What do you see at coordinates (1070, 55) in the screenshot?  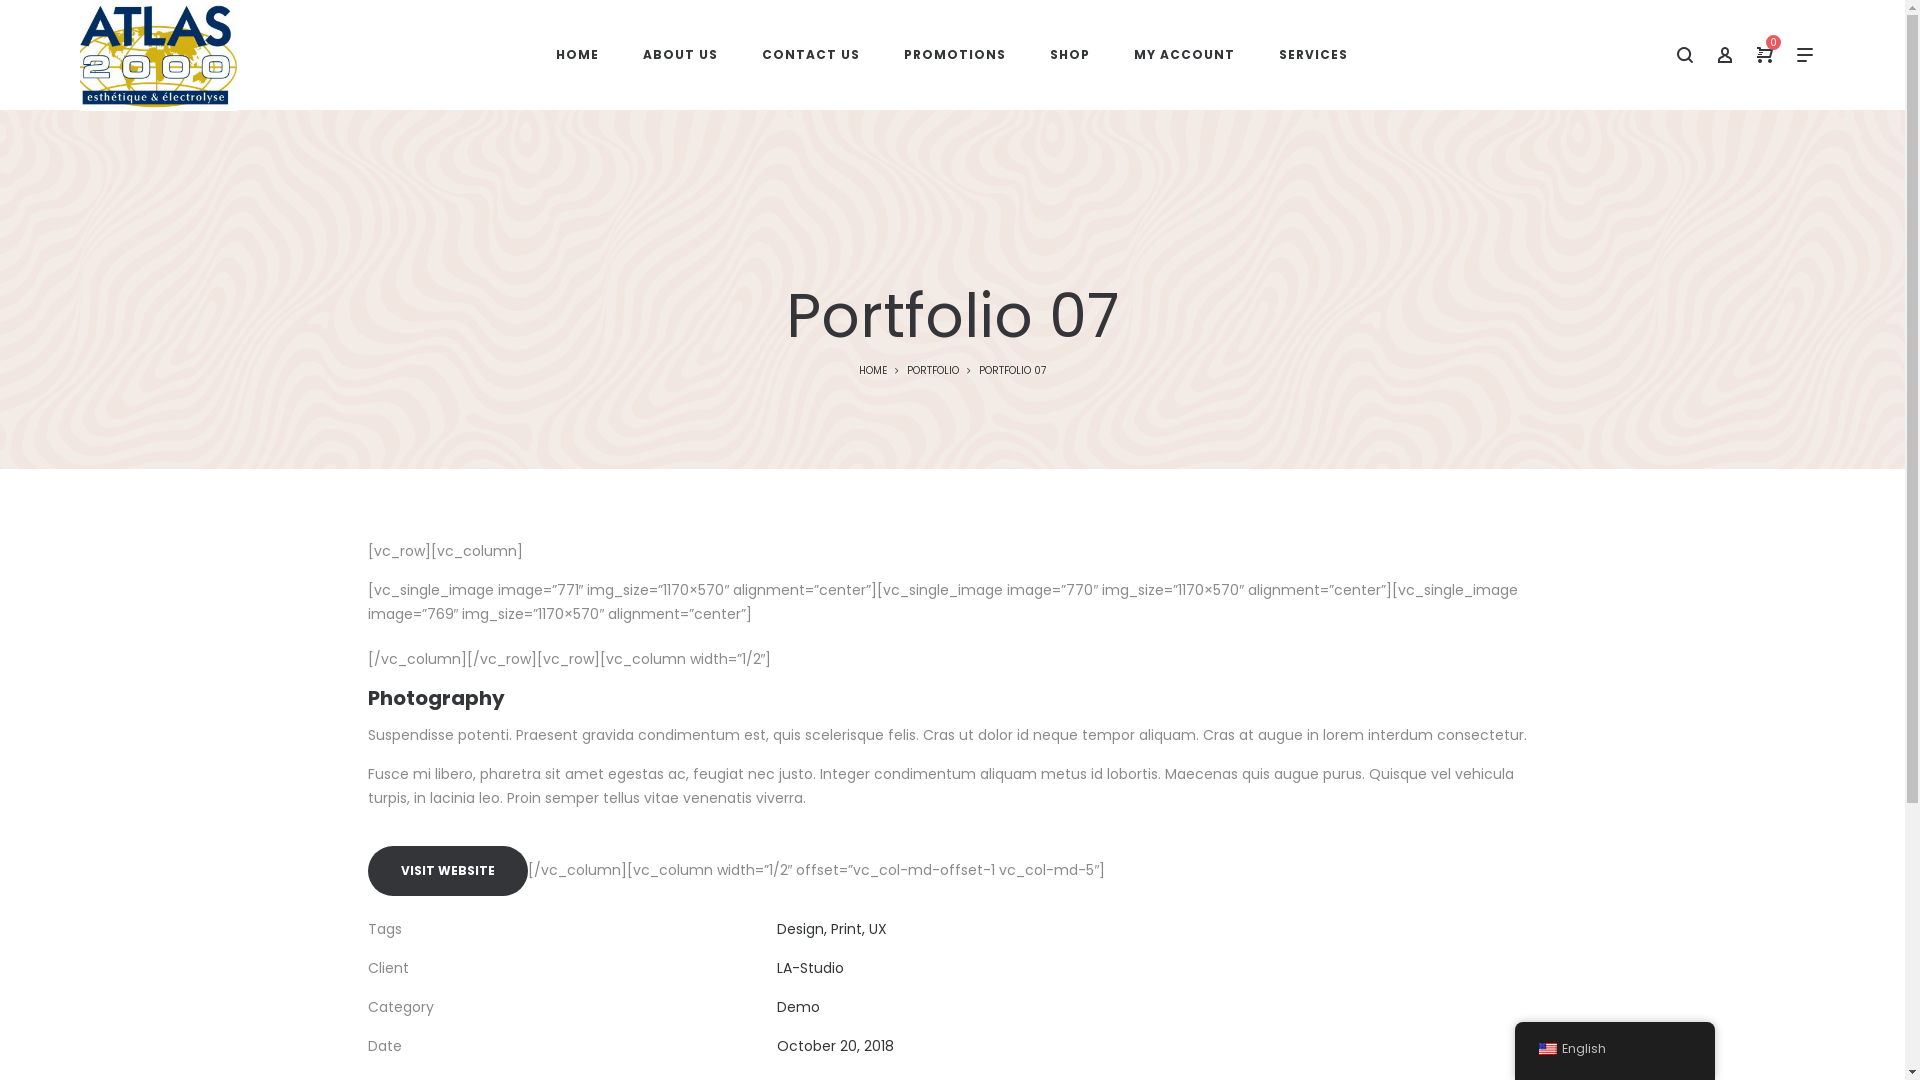 I see `SHOP` at bounding box center [1070, 55].